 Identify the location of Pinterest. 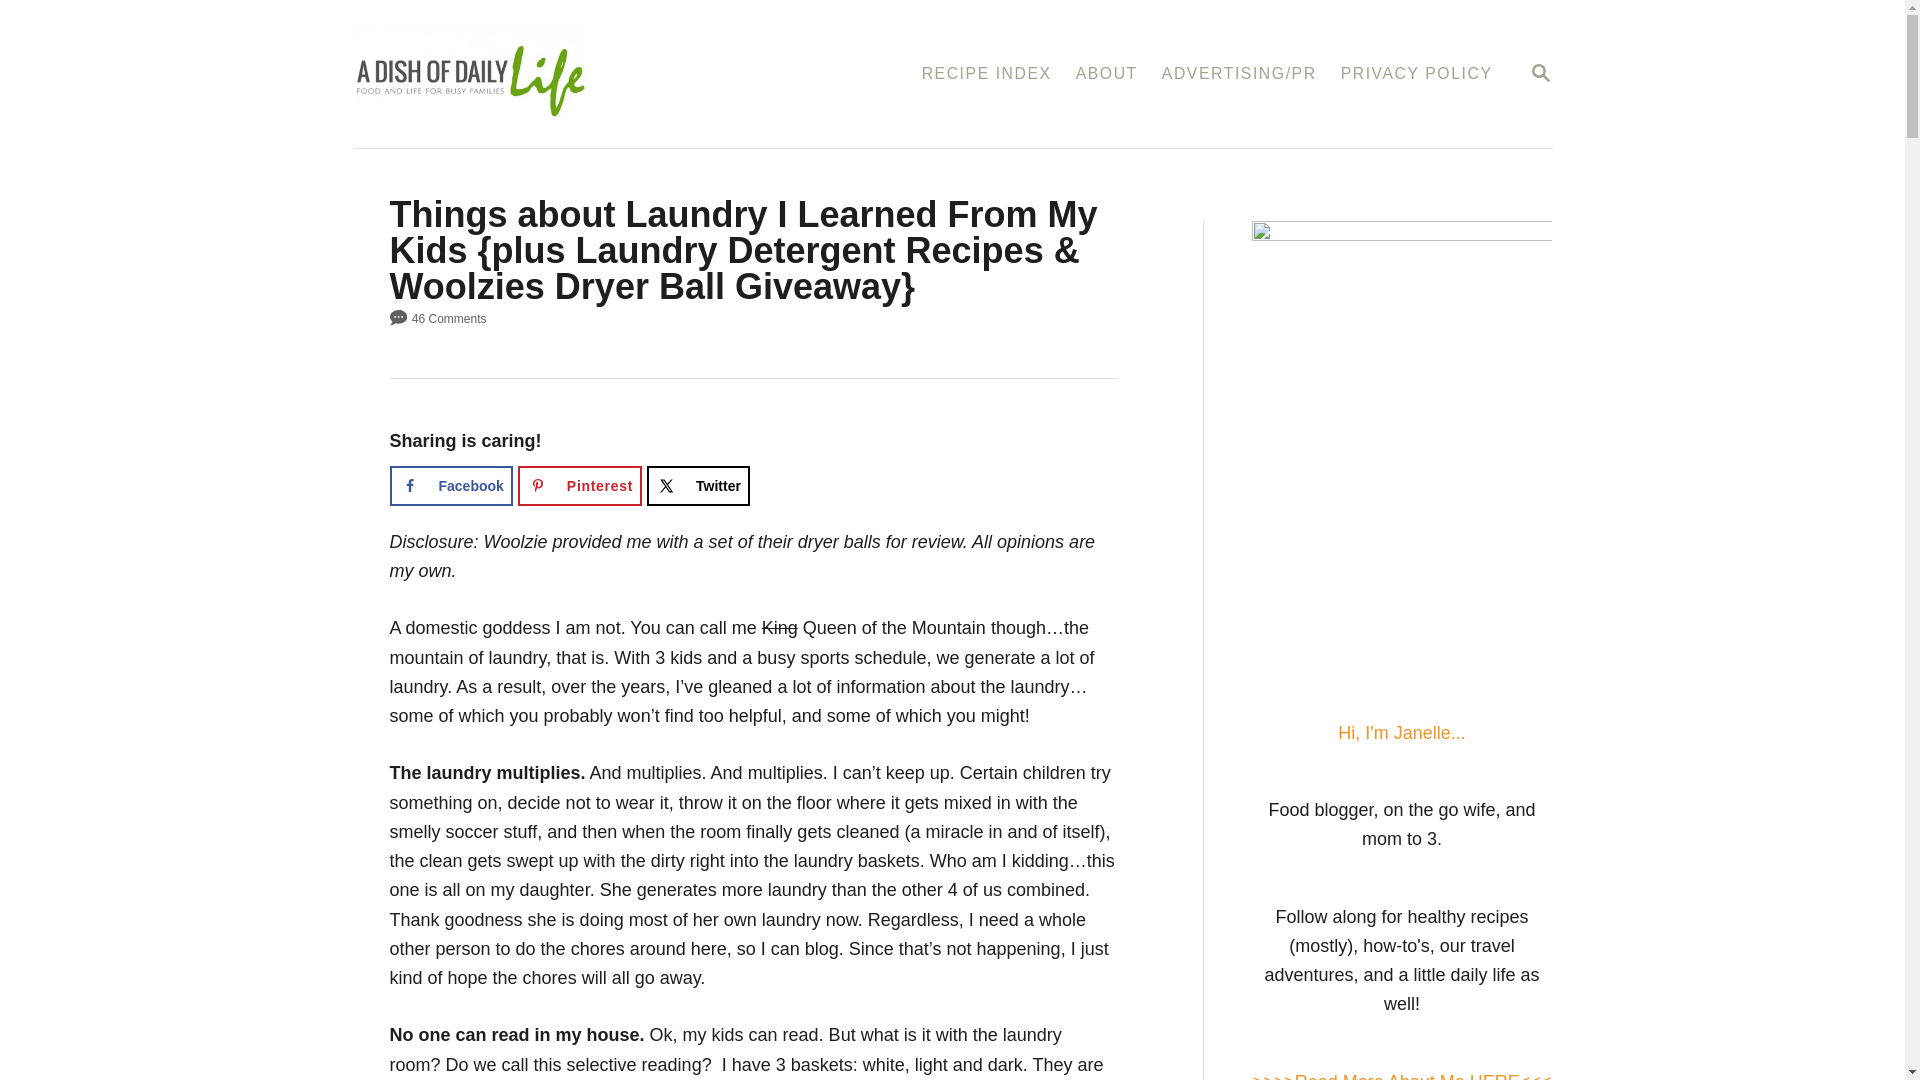
(1106, 74).